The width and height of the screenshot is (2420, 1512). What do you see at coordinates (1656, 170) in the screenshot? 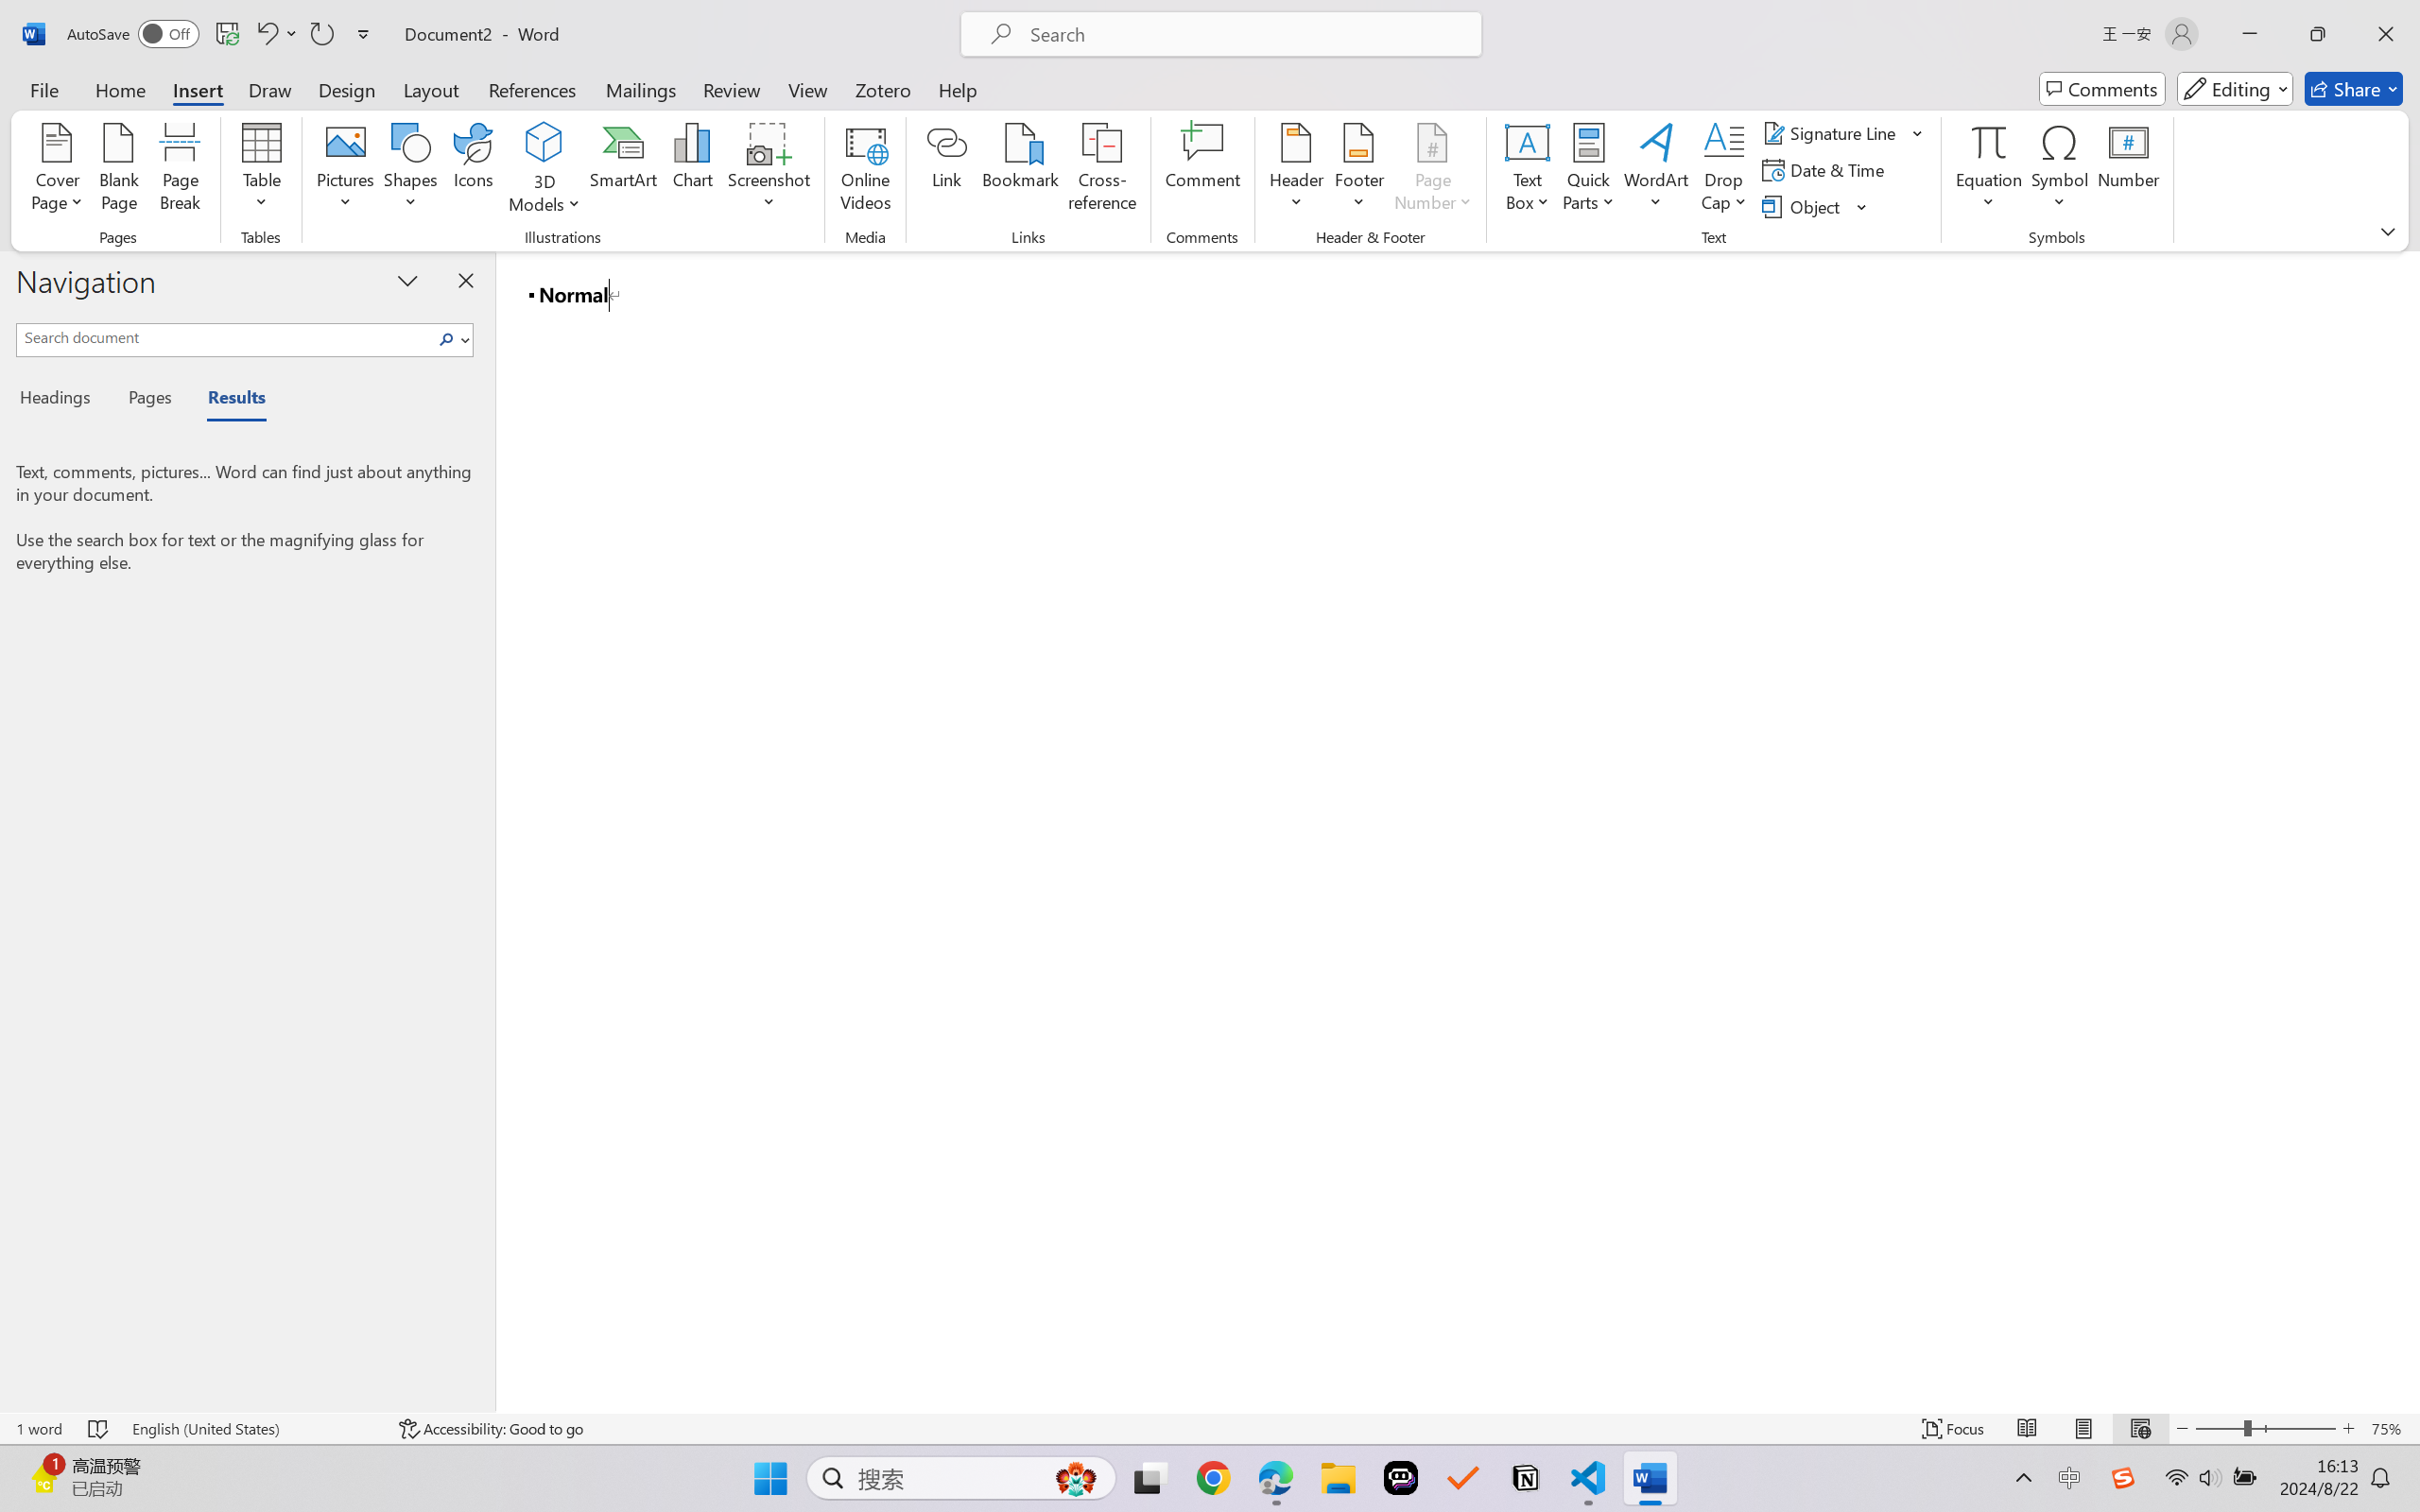
I see `WordArt` at bounding box center [1656, 170].